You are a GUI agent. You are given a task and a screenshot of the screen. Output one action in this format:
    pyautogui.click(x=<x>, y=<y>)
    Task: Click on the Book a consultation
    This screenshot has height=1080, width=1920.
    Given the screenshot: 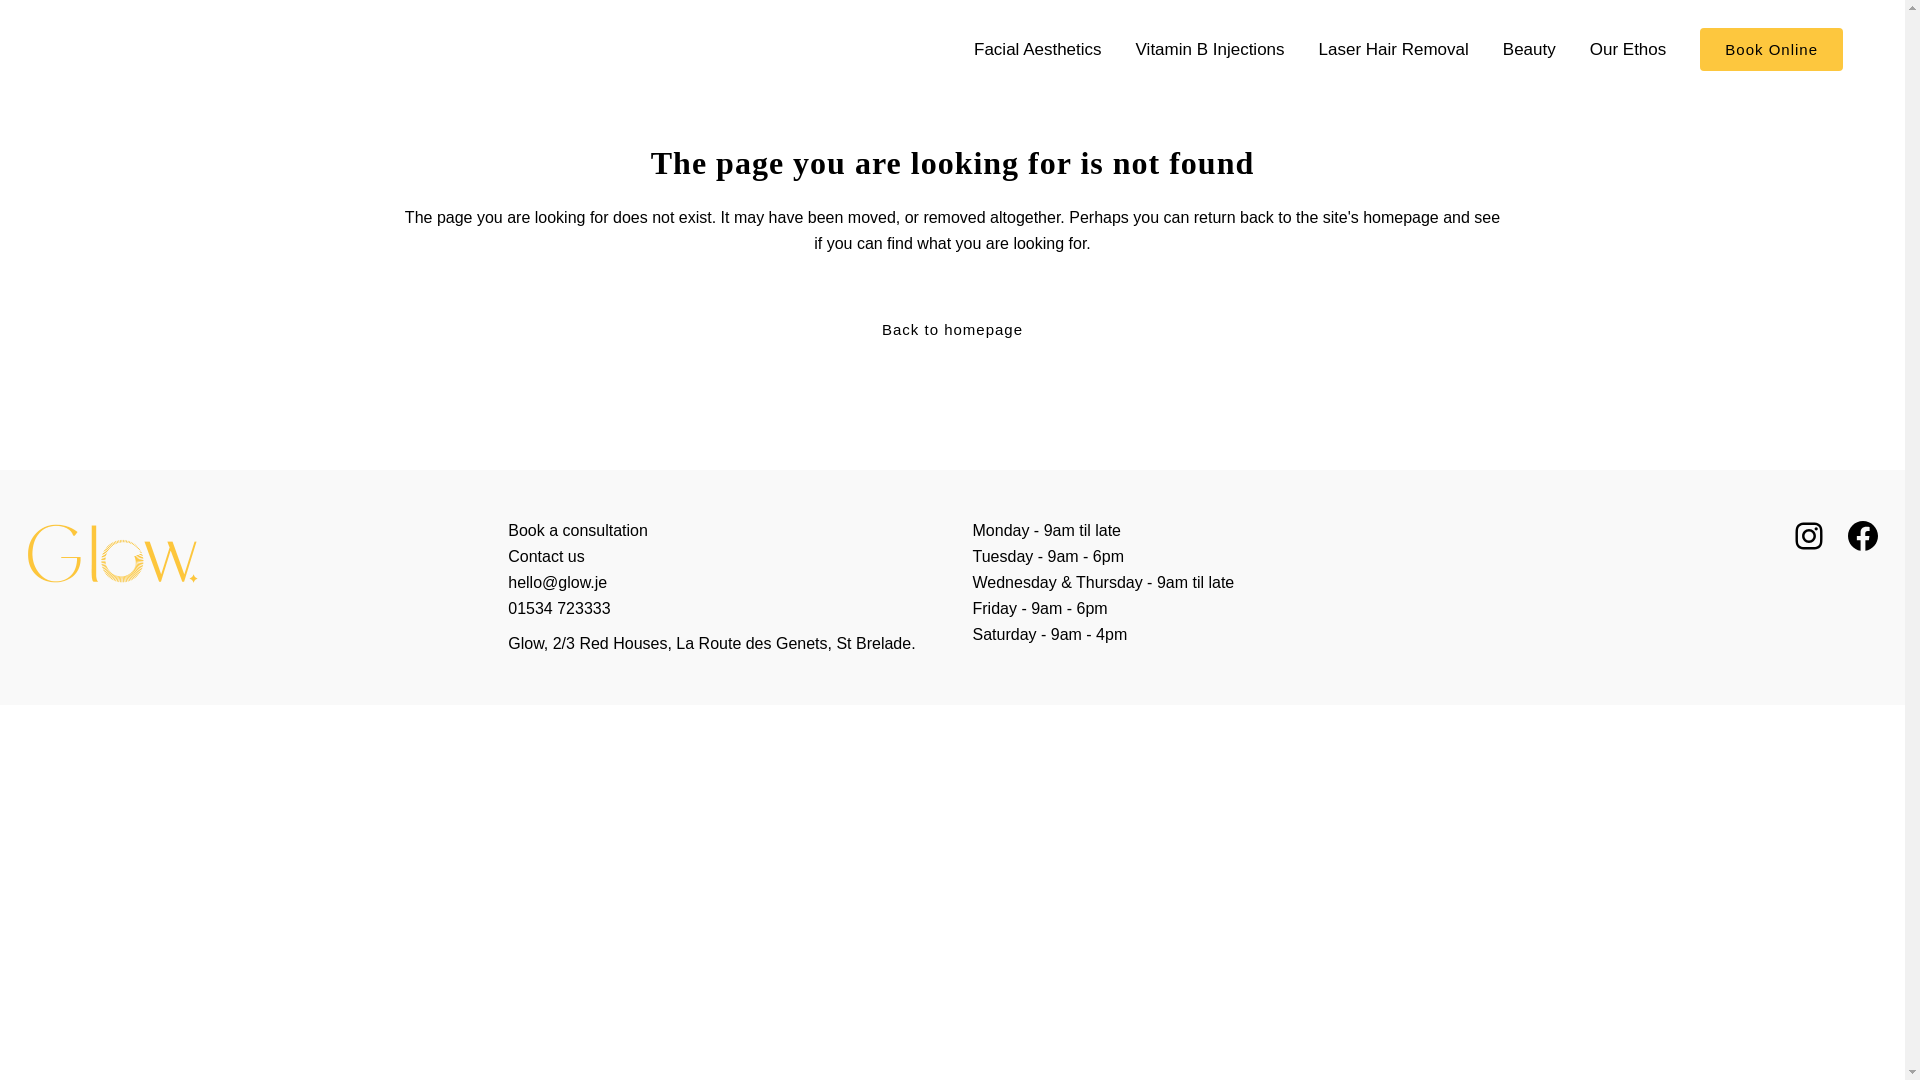 What is the action you would take?
    pyautogui.click(x=578, y=530)
    